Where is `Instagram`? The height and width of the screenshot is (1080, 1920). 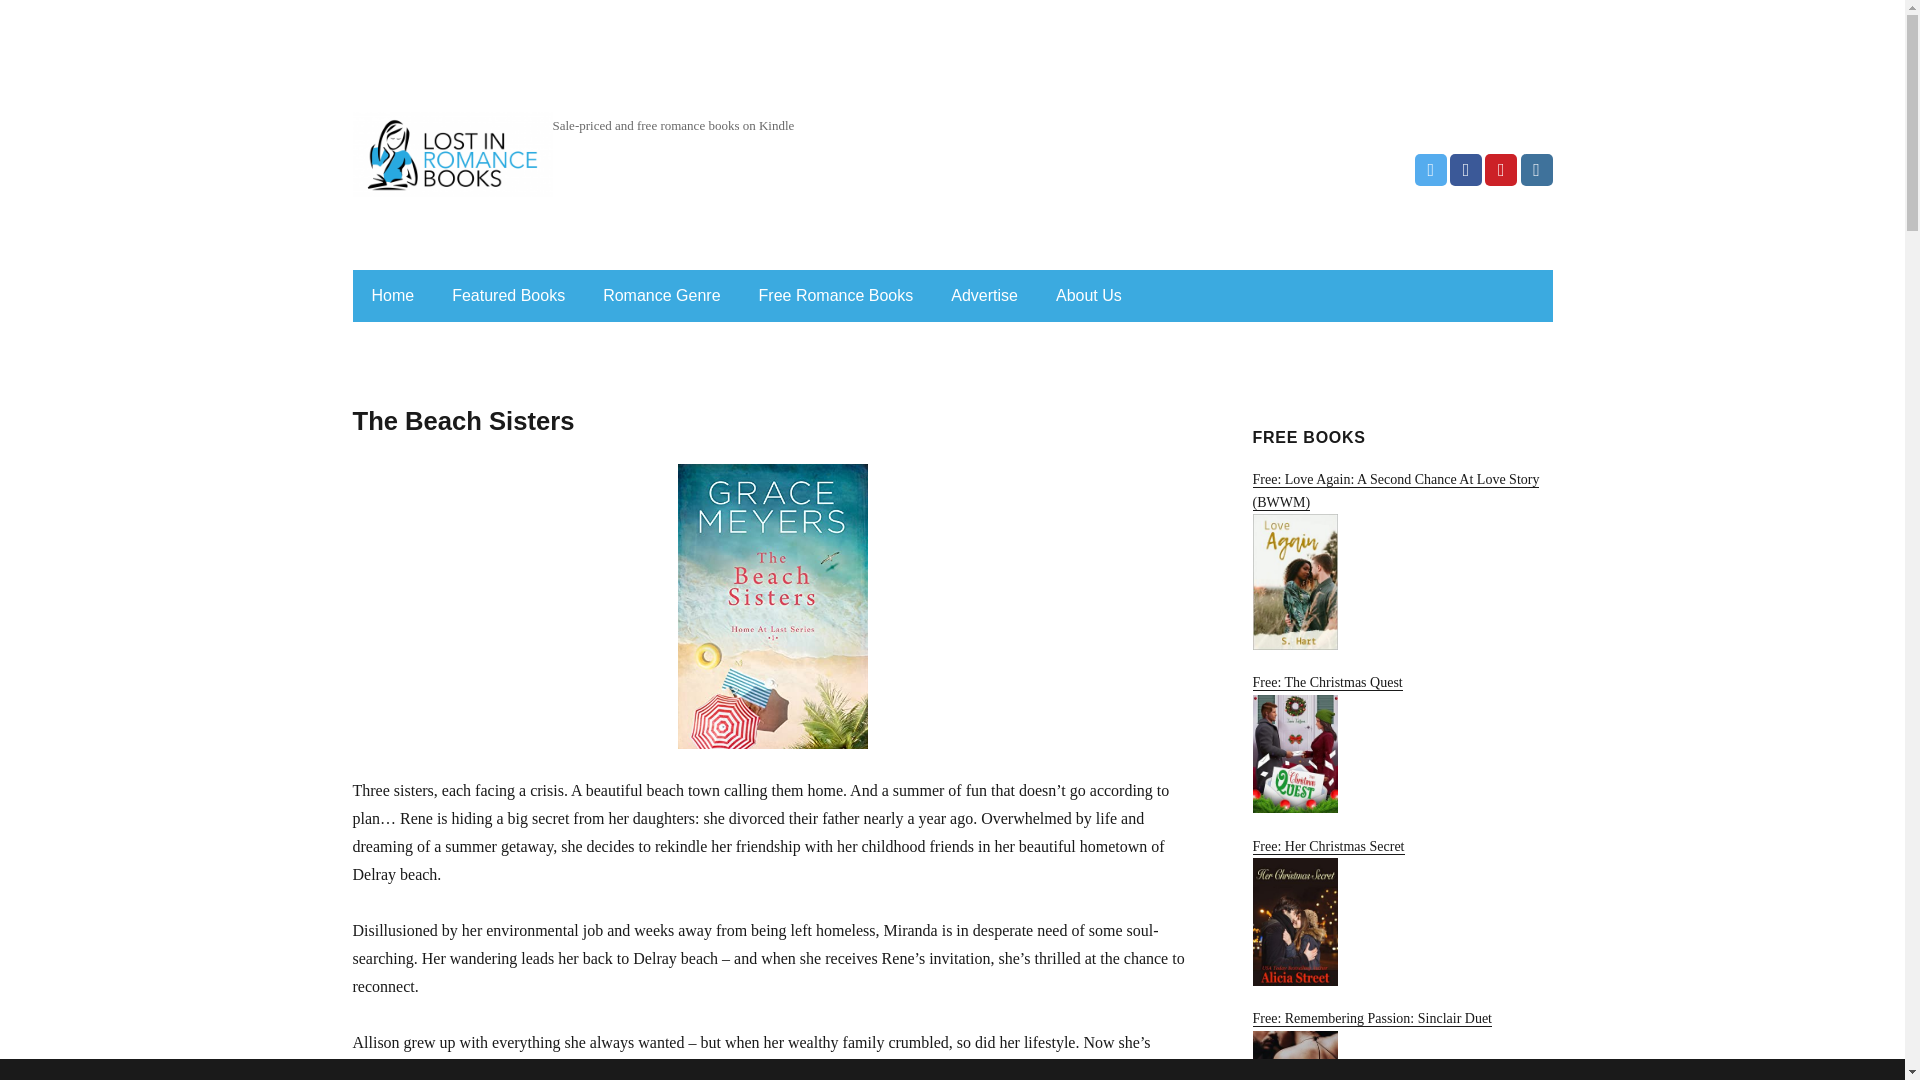 Instagram is located at coordinates (1536, 170).